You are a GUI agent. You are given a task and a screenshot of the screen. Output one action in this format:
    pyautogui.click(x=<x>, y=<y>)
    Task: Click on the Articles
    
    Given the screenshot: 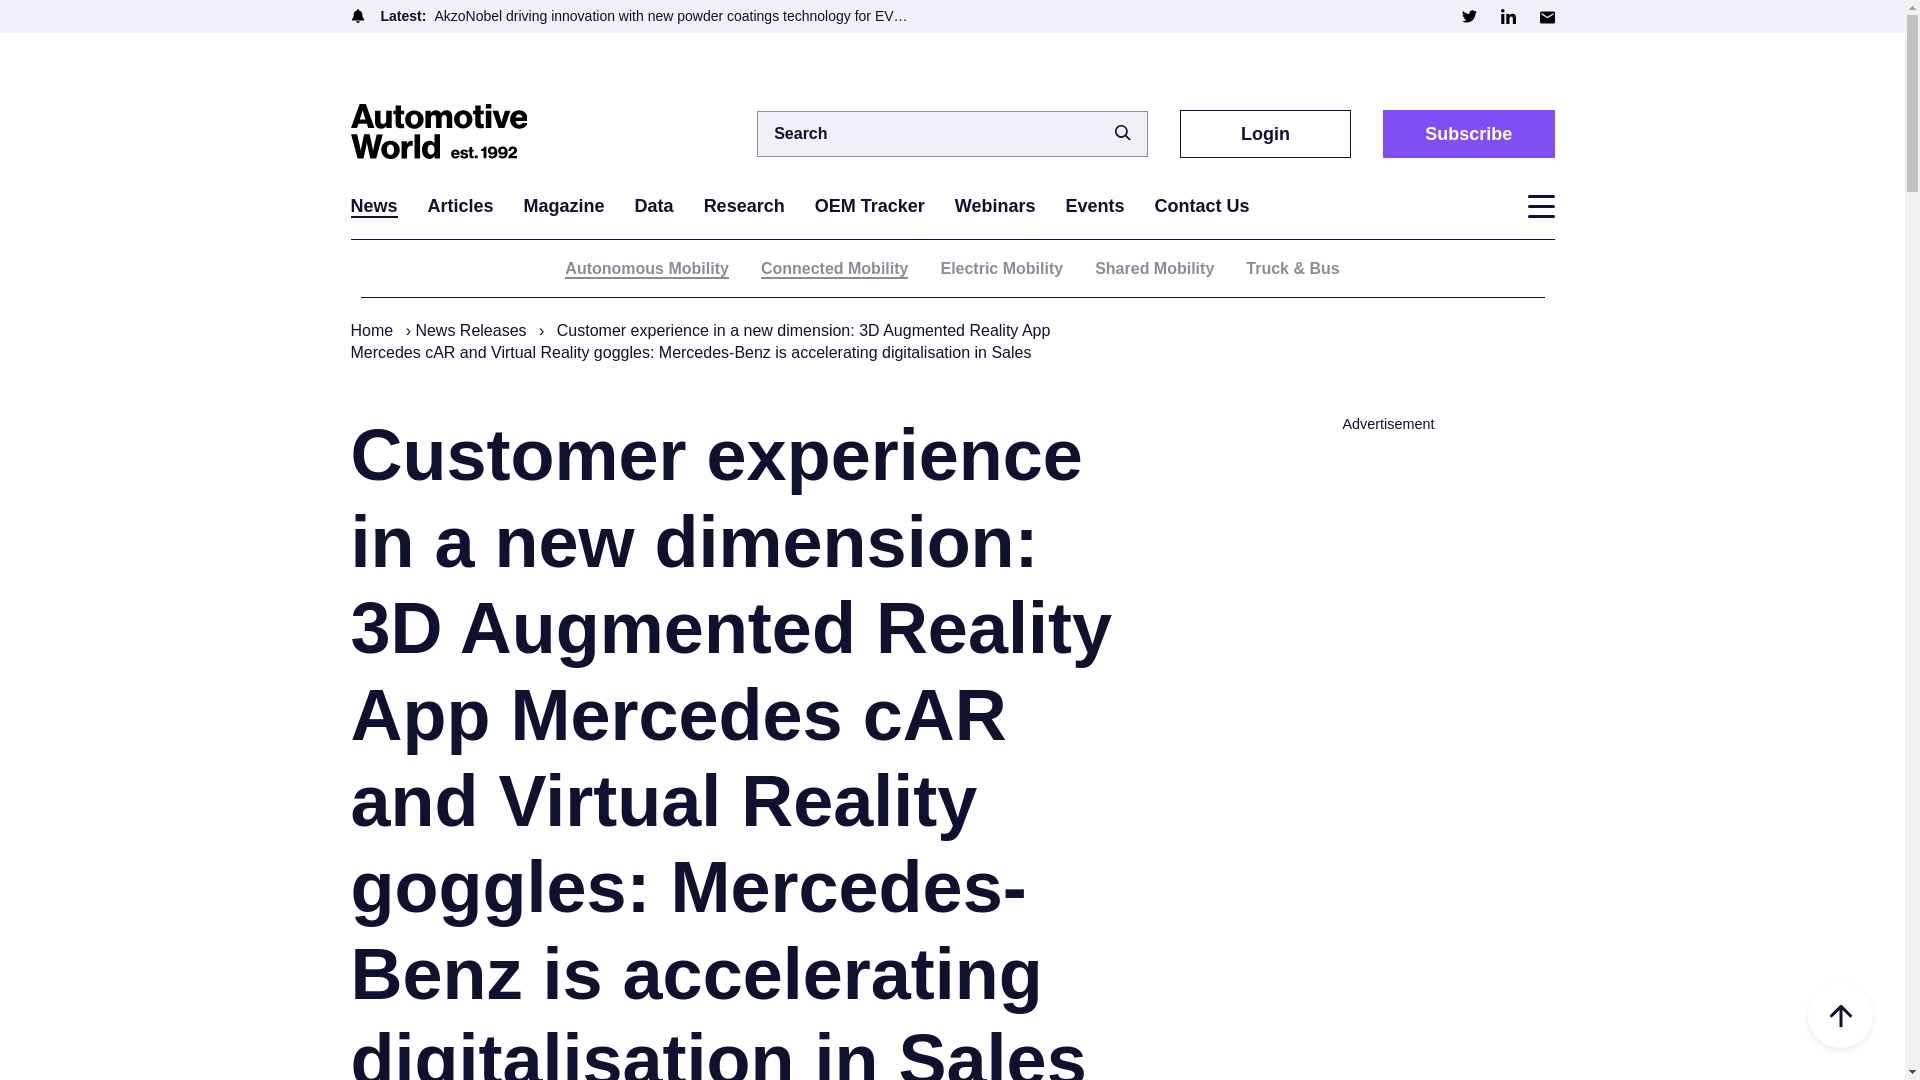 What is the action you would take?
    pyautogui.click(x=460, y=206)
    